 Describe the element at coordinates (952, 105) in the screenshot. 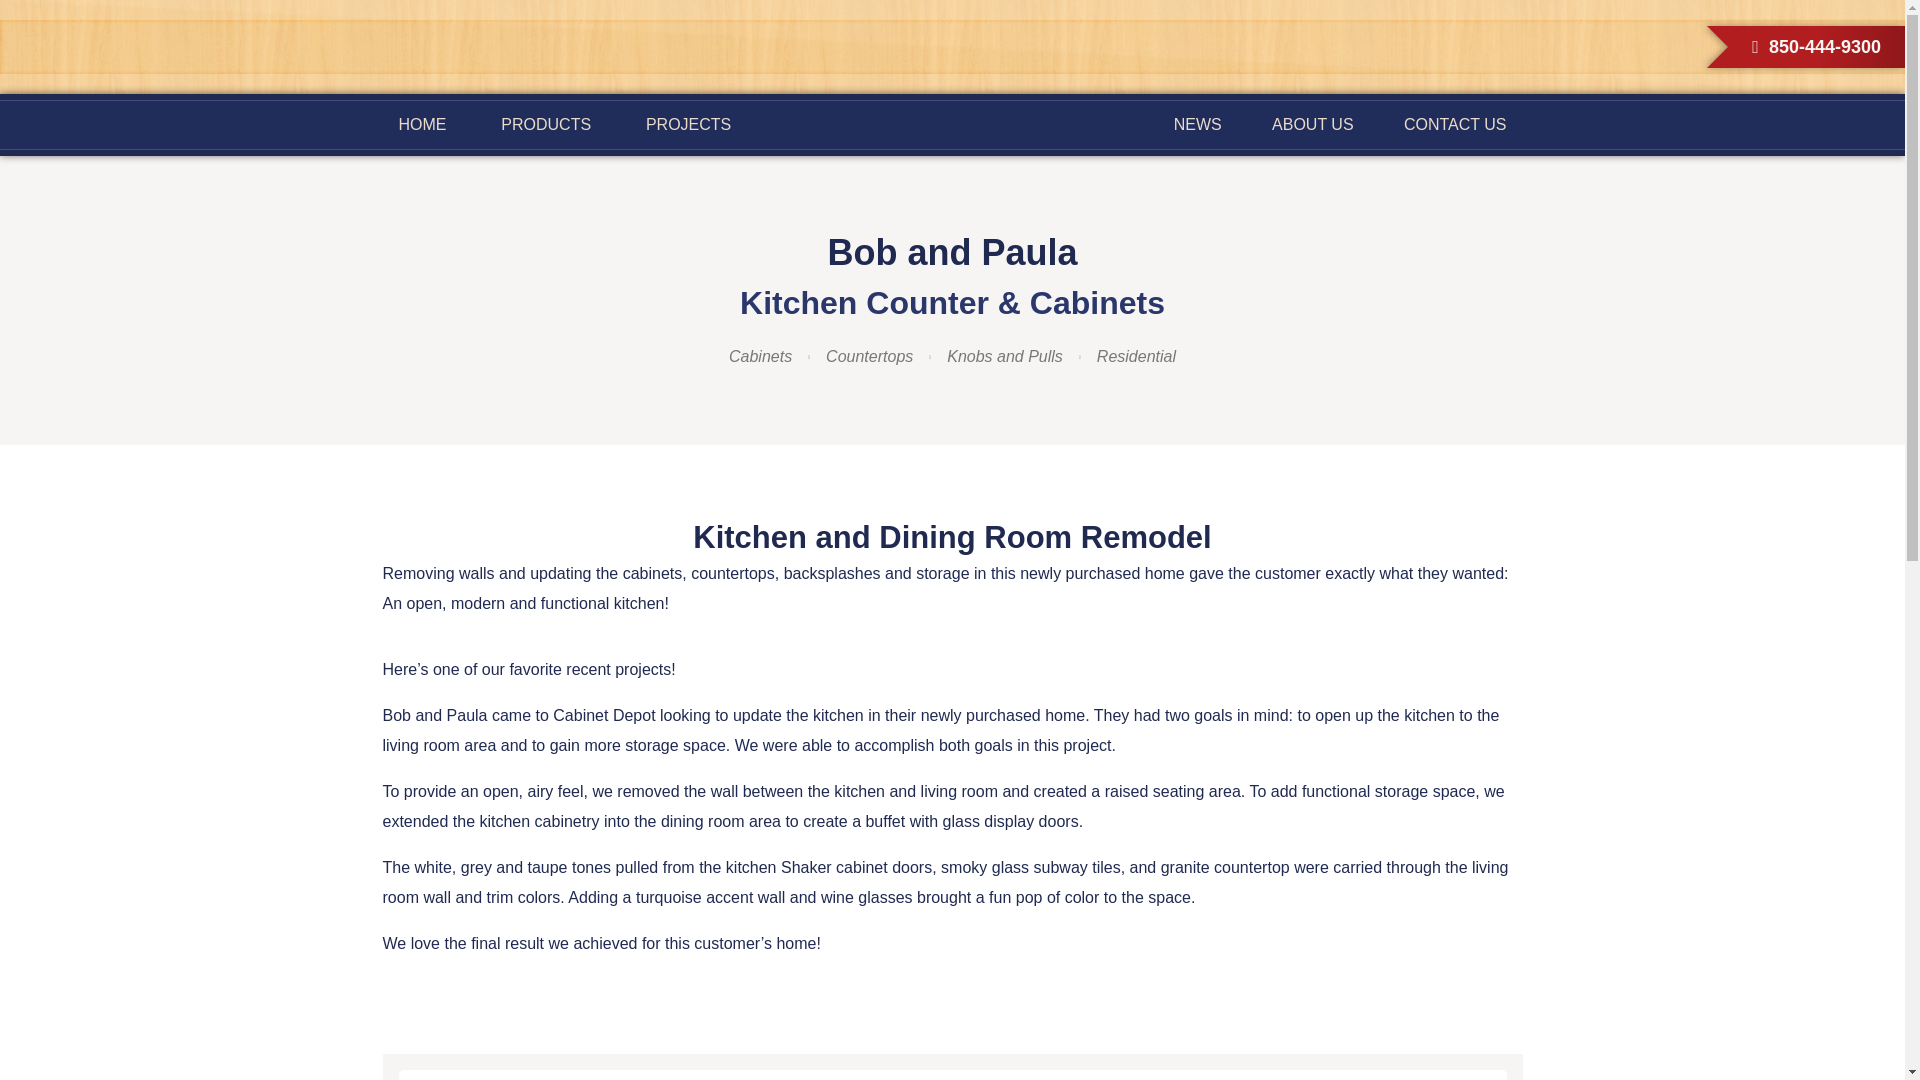

I see `Cabinet Depot` at that location.